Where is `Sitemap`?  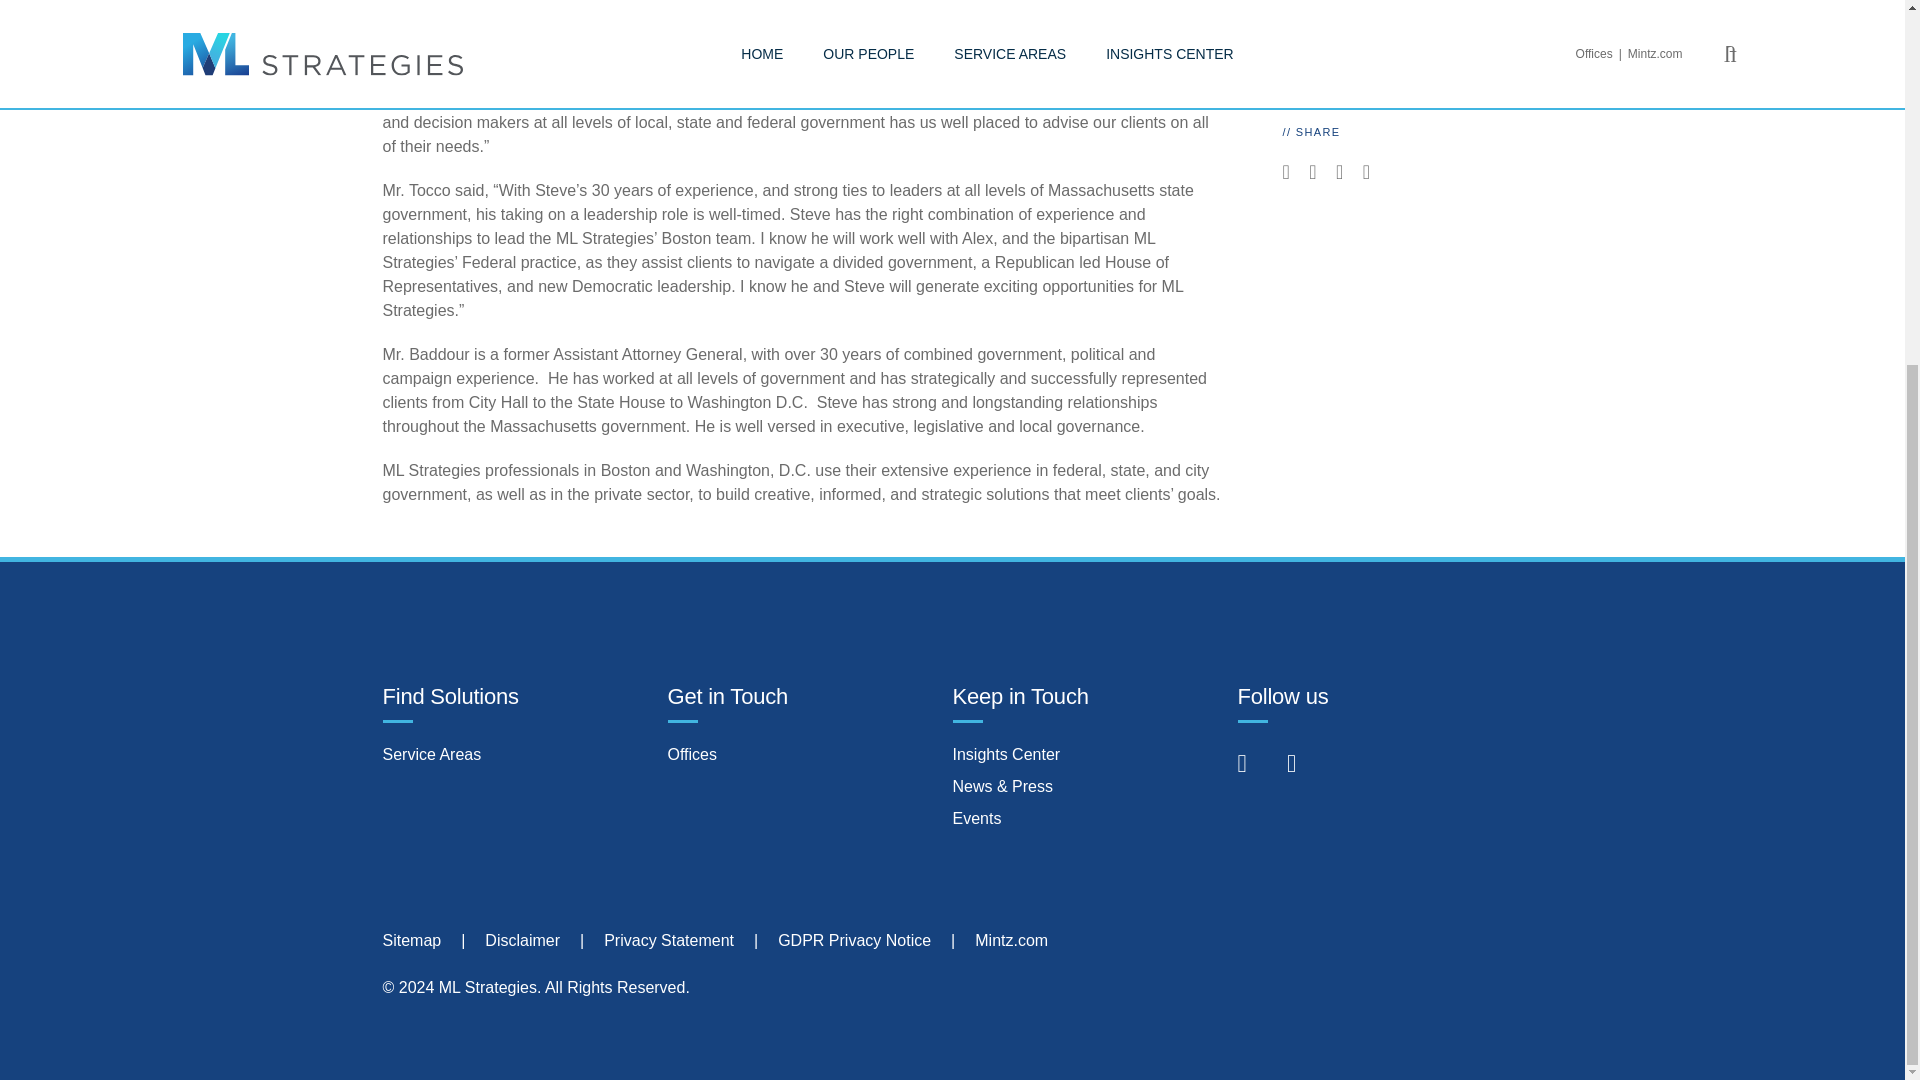
Sitemap is located at coordinates (412, 940).